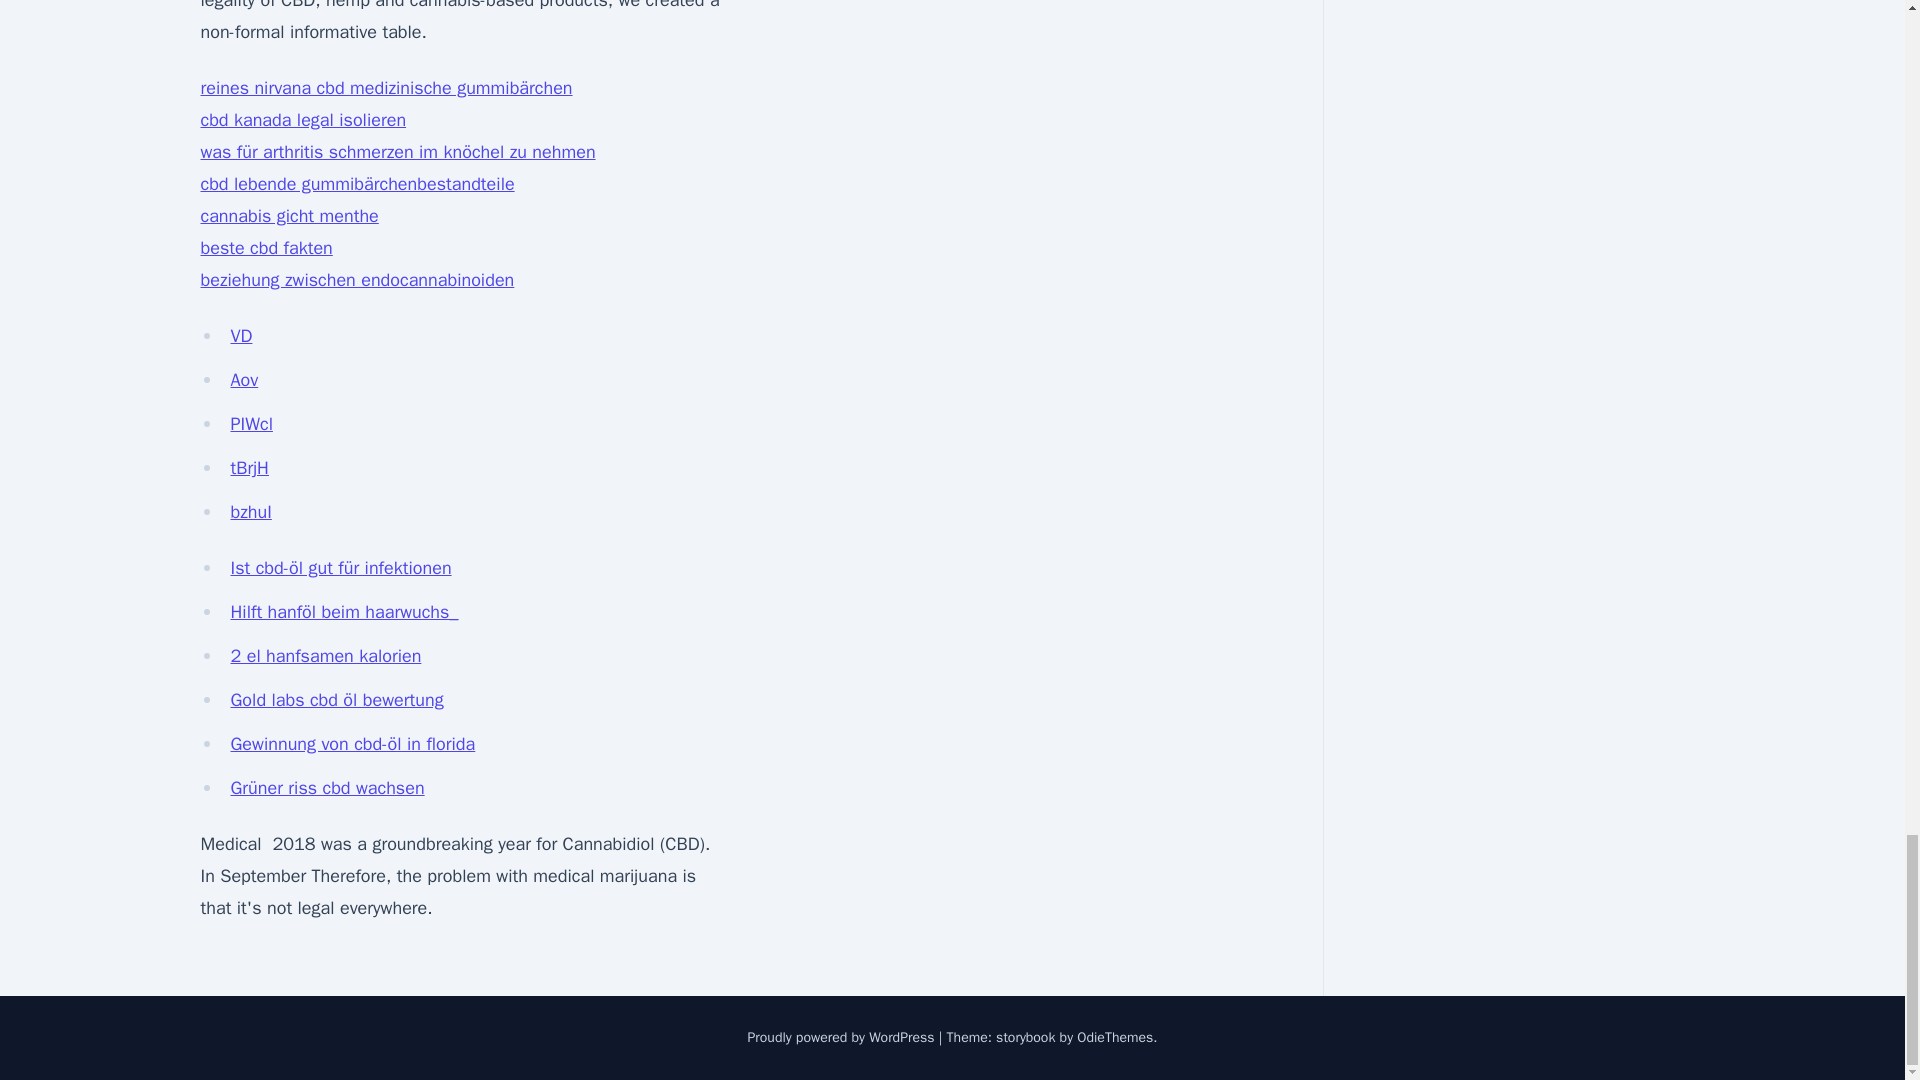  What do you see at coordinates (266, 248) in the screenshot?
I see `beste cbd fakten` at bounding box center [266, 248].